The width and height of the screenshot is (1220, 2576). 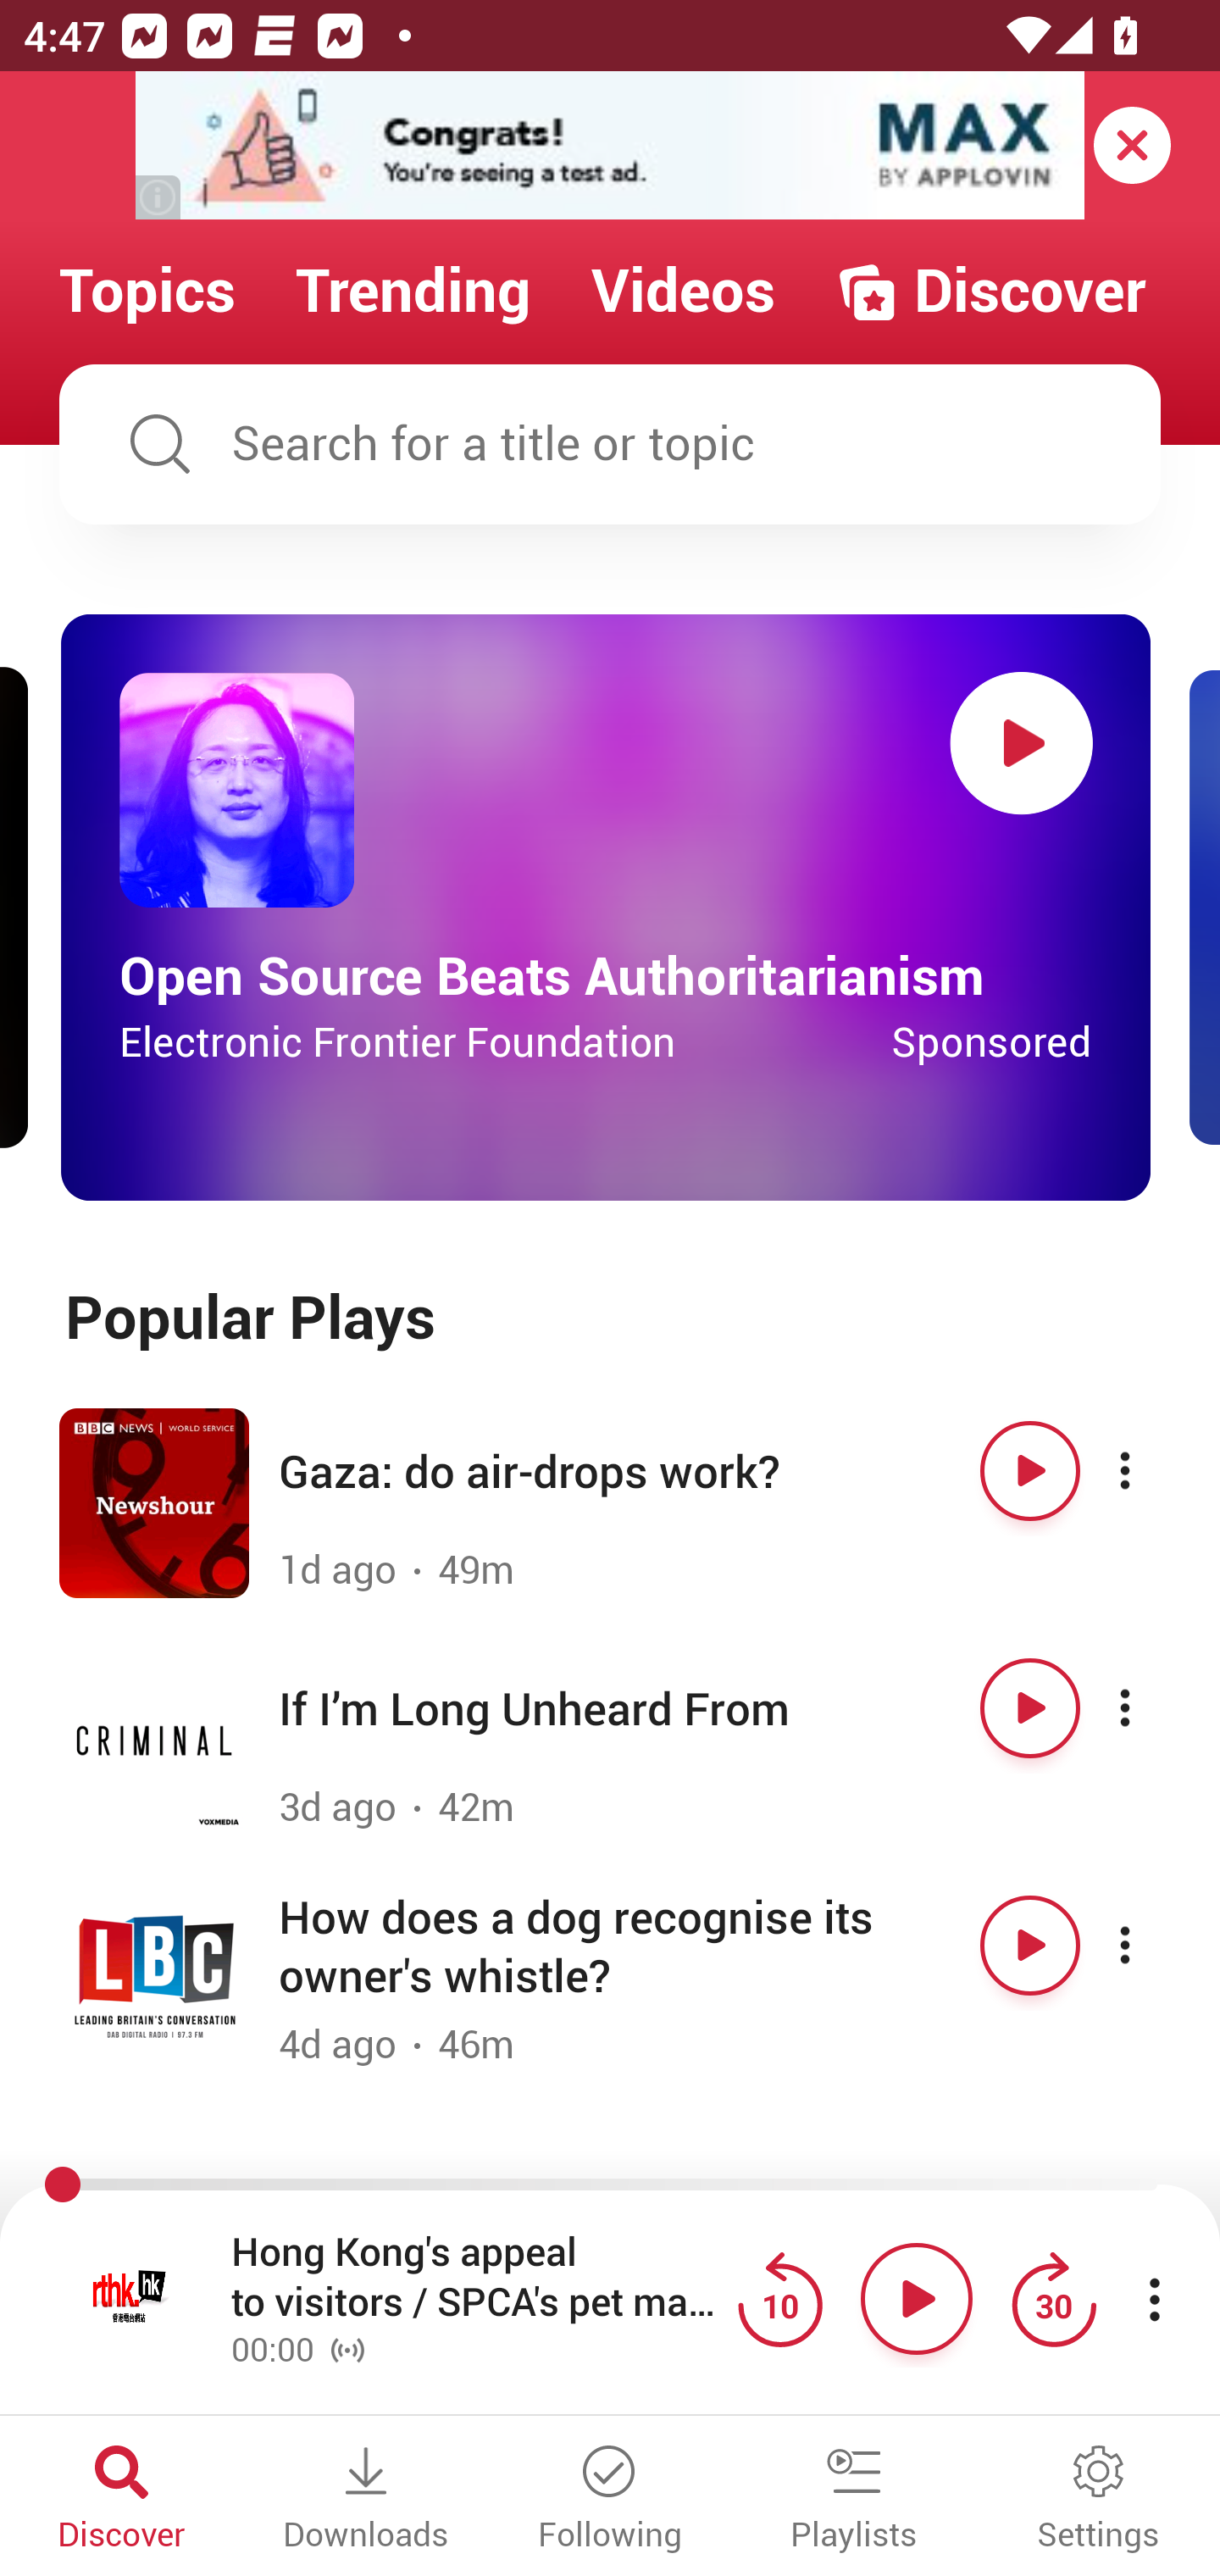 What do you see at coordinates (1030, 1470) in the screenshot?
I see `Play button` at bounding box center [1030, 1470].